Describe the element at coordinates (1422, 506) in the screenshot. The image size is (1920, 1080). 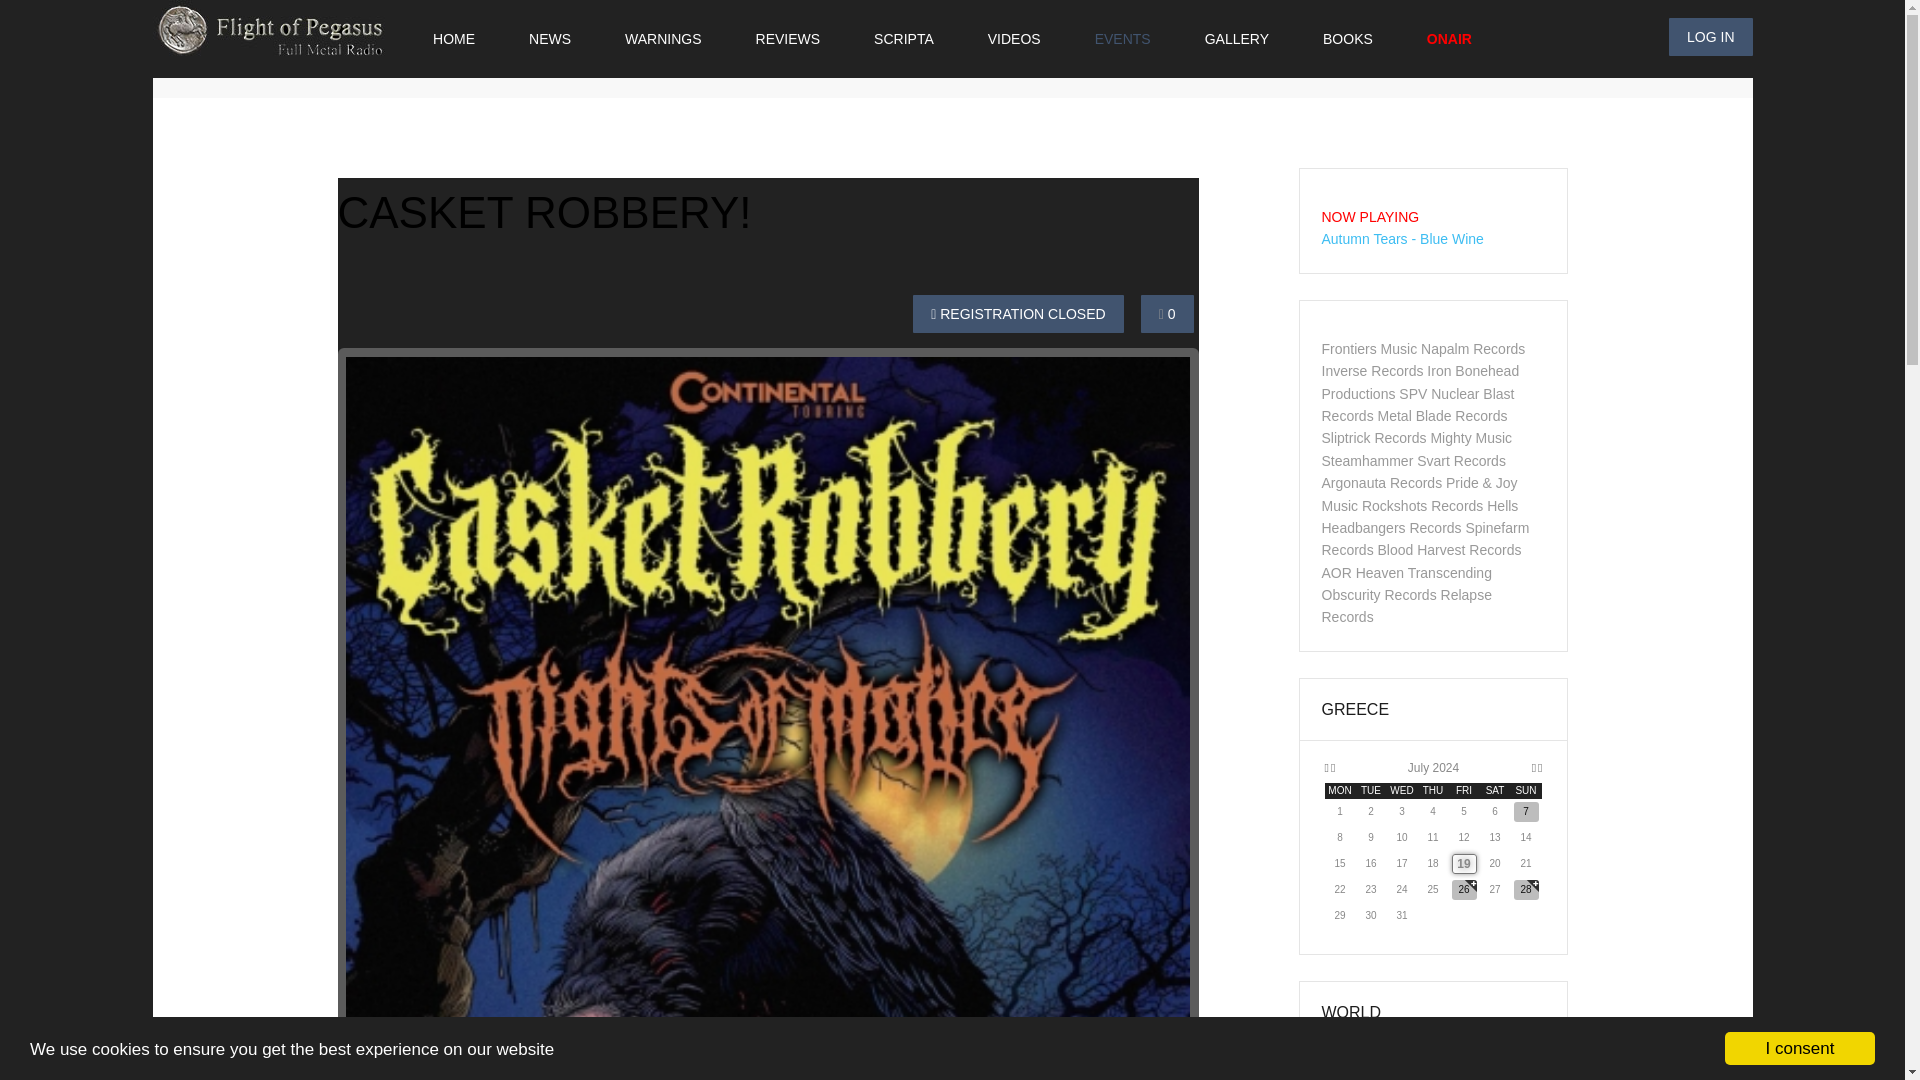
I see `Rockshots Records` at that location.